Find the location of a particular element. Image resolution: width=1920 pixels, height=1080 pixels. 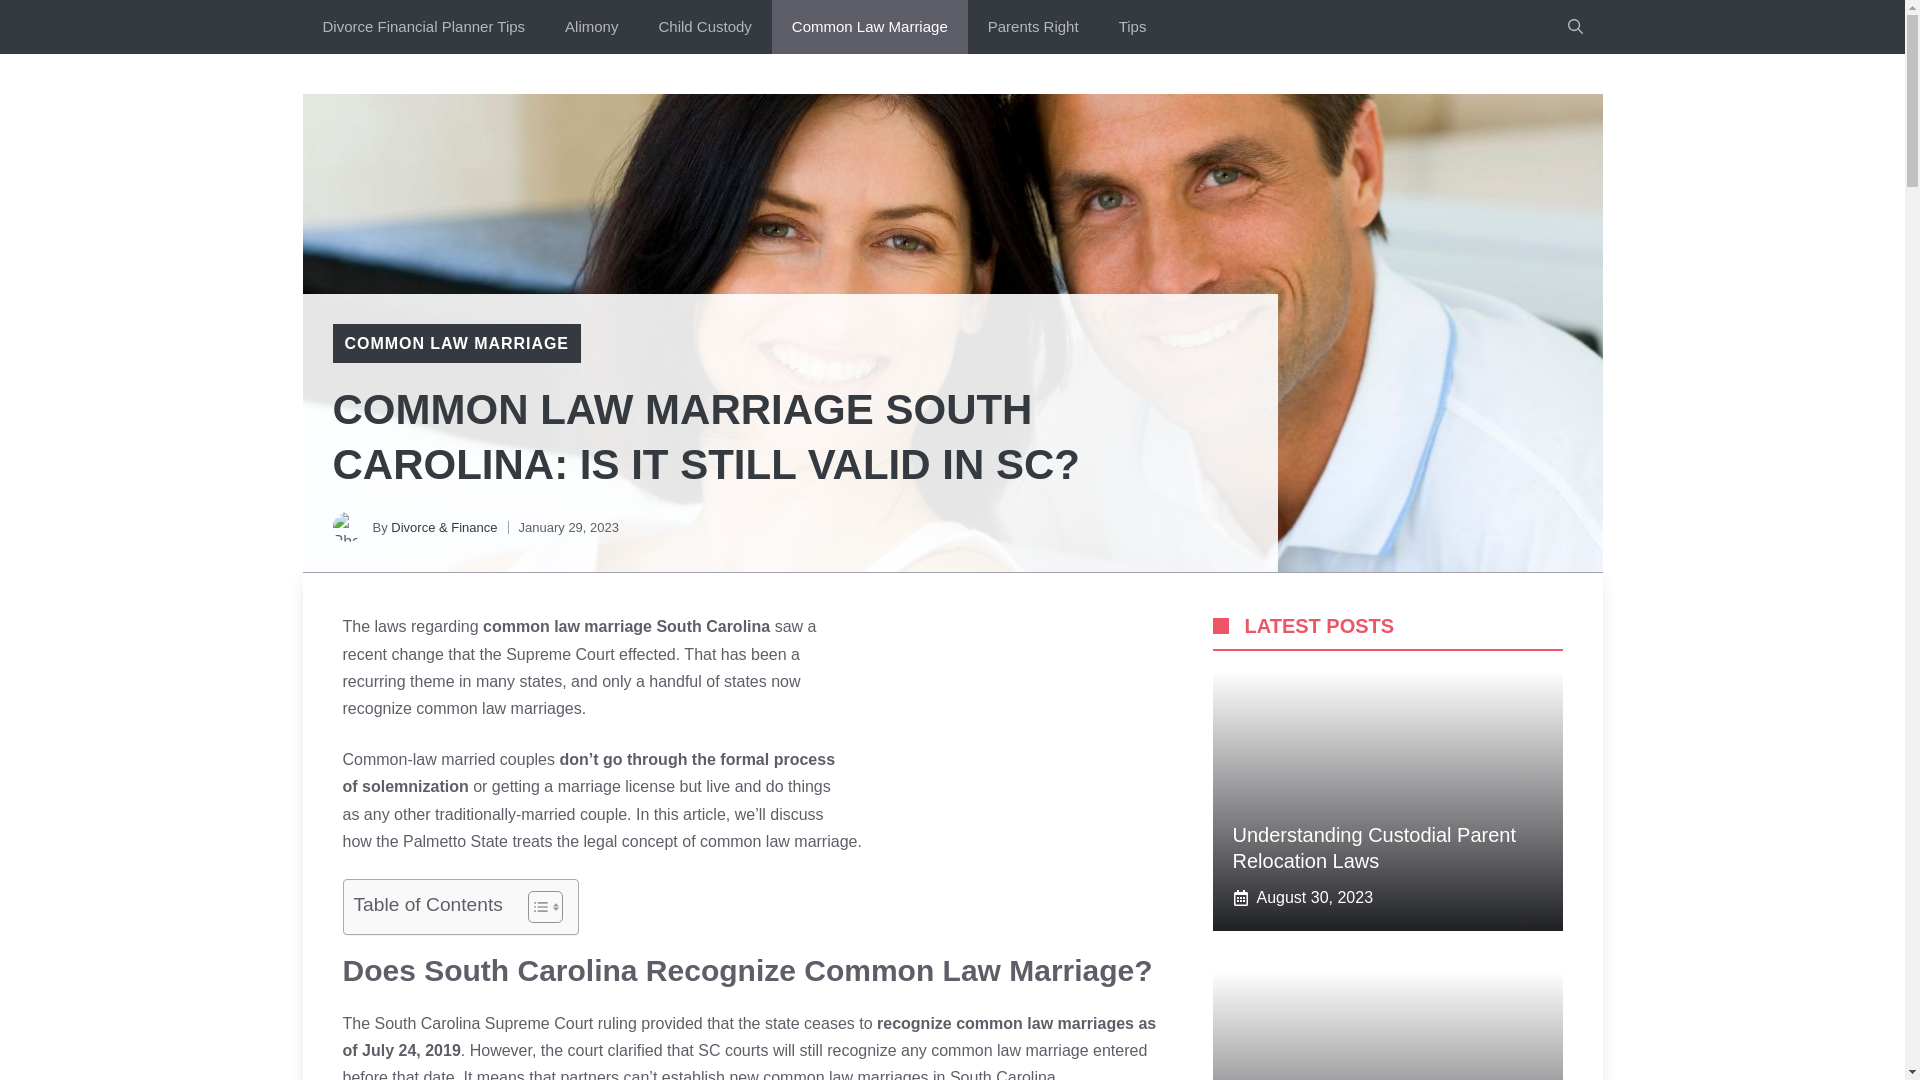

recognize any common law marriage is located at coordinates (958, 1050).